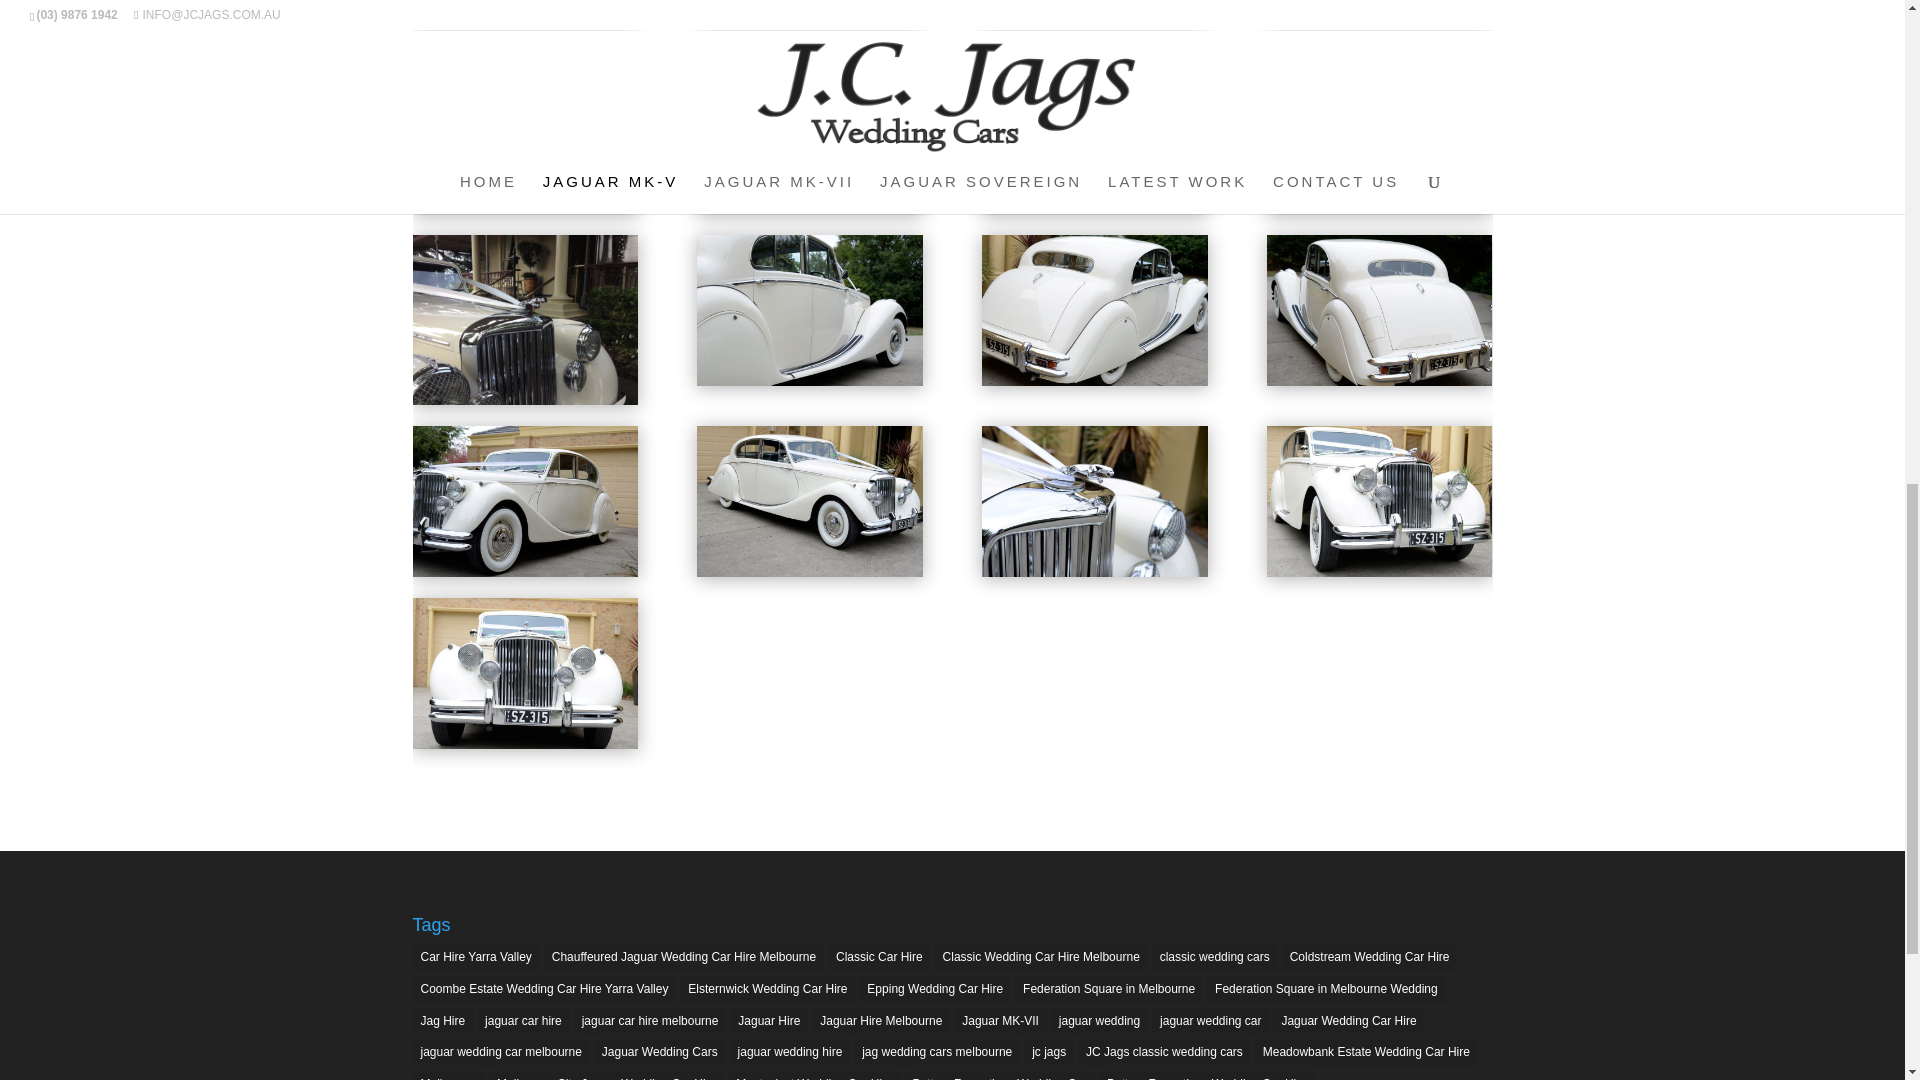 The image size is (1920, 1080). What do you see at coordinates (1042, 958) in the screenshot?
I see `Classic Wedding Car Hire Melbourne` at bounding box center [1042, 958].